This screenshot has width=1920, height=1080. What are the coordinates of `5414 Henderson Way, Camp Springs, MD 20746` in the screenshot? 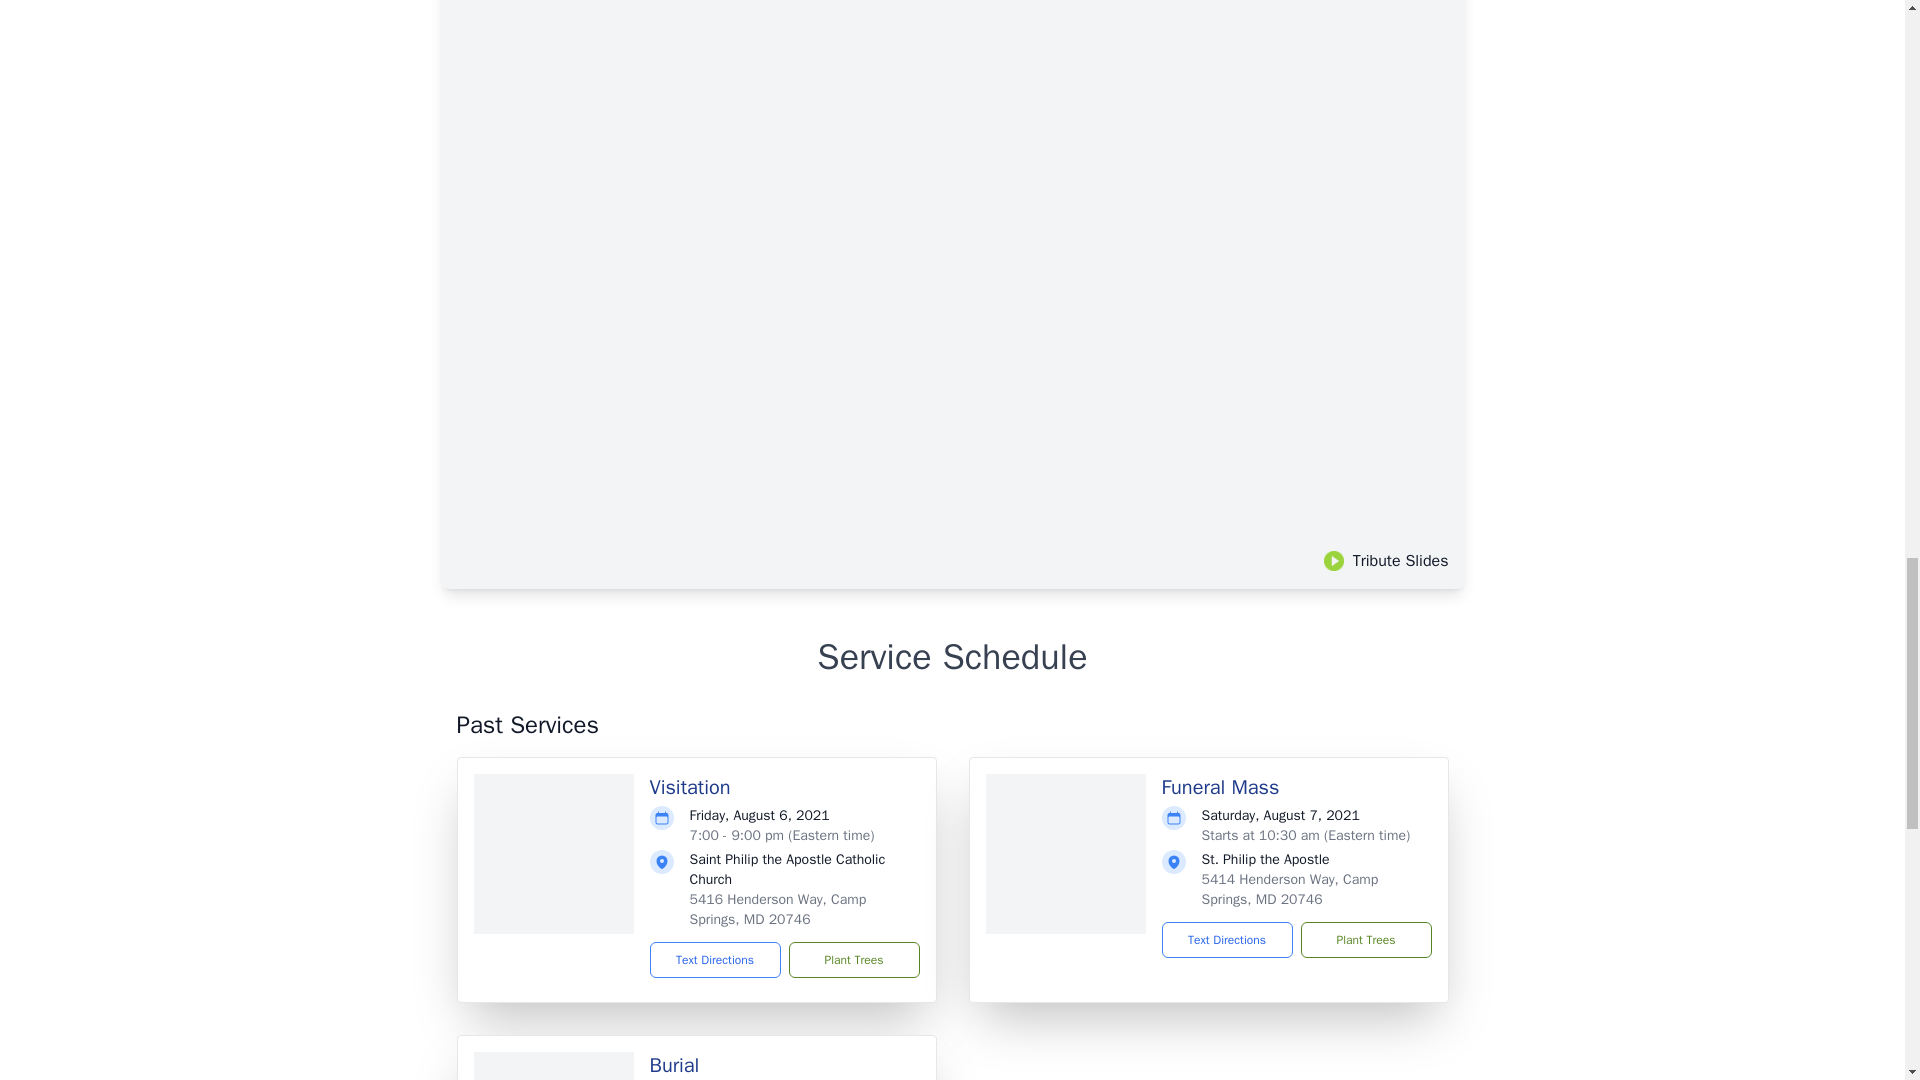 It's located at (1290, 889).